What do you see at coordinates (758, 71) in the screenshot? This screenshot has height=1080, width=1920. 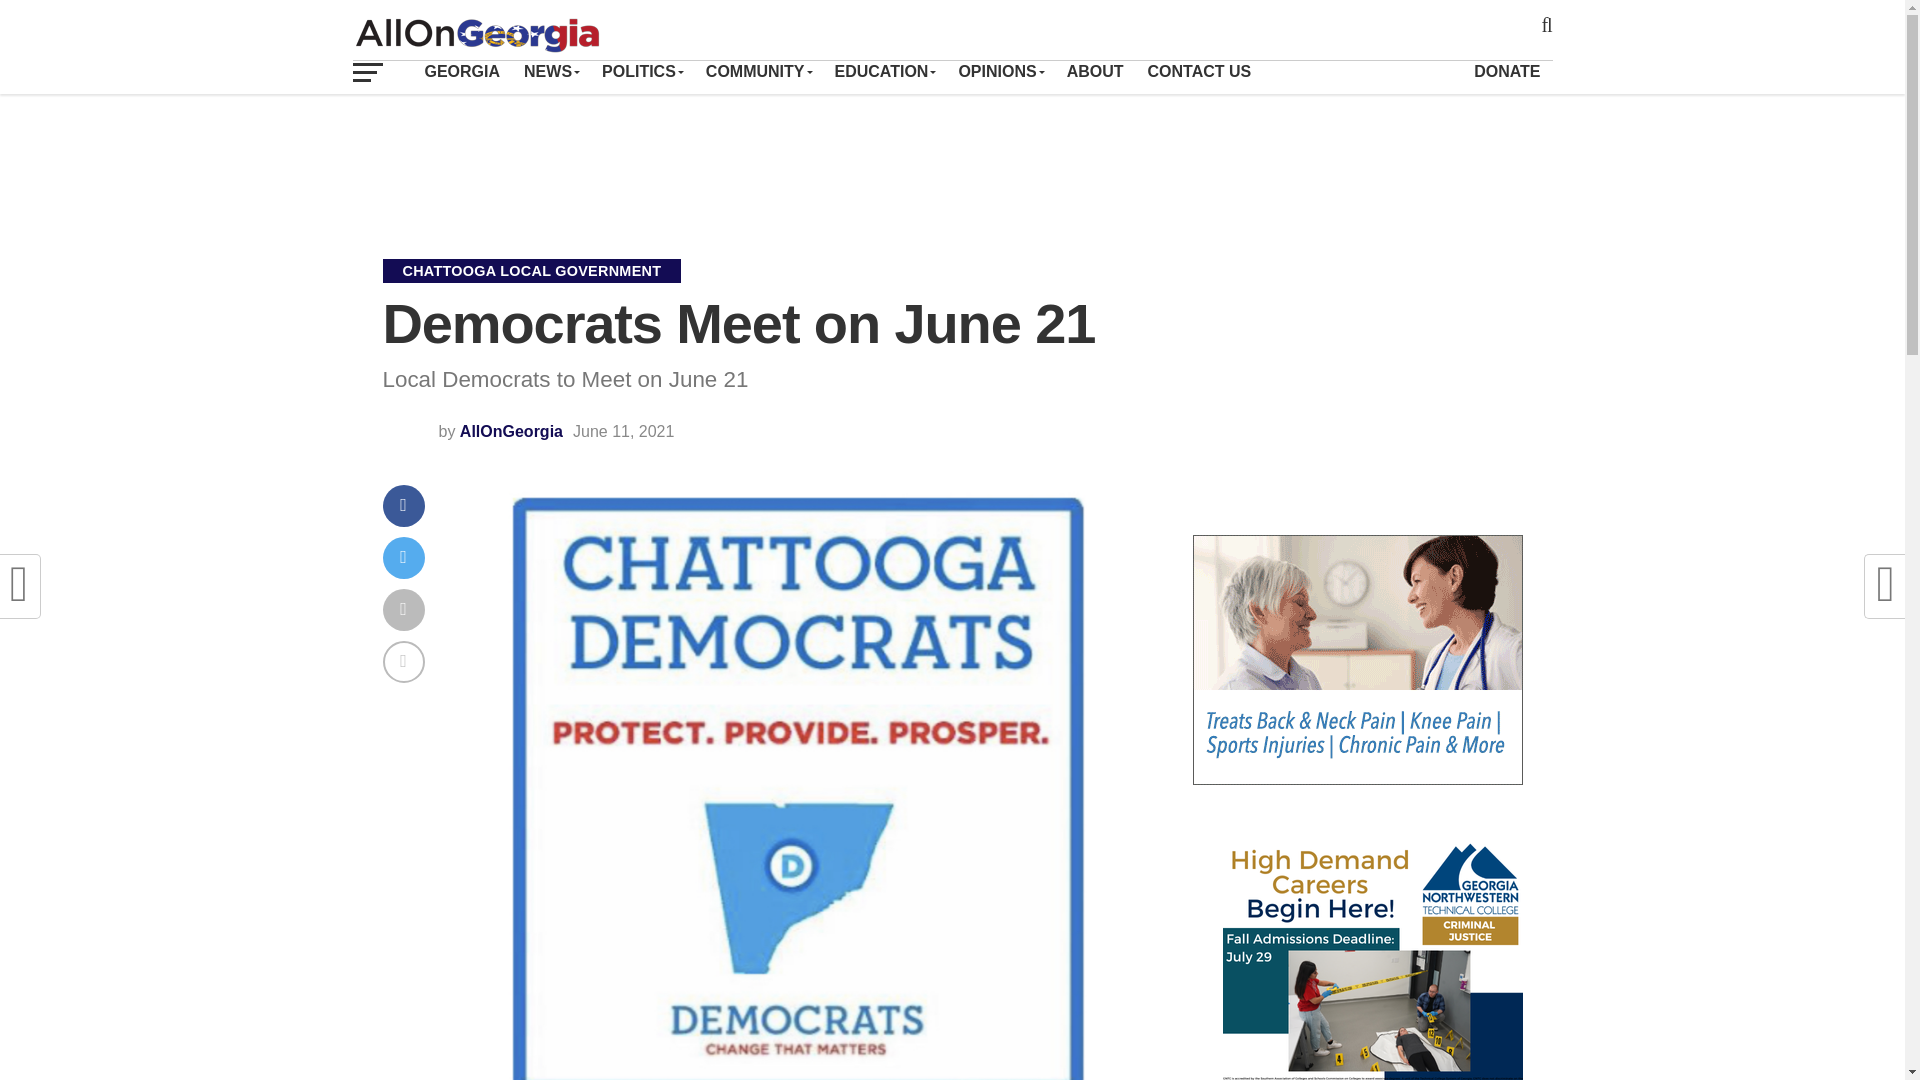 I see `COMMUNITY` at bounding box center [758, 71].